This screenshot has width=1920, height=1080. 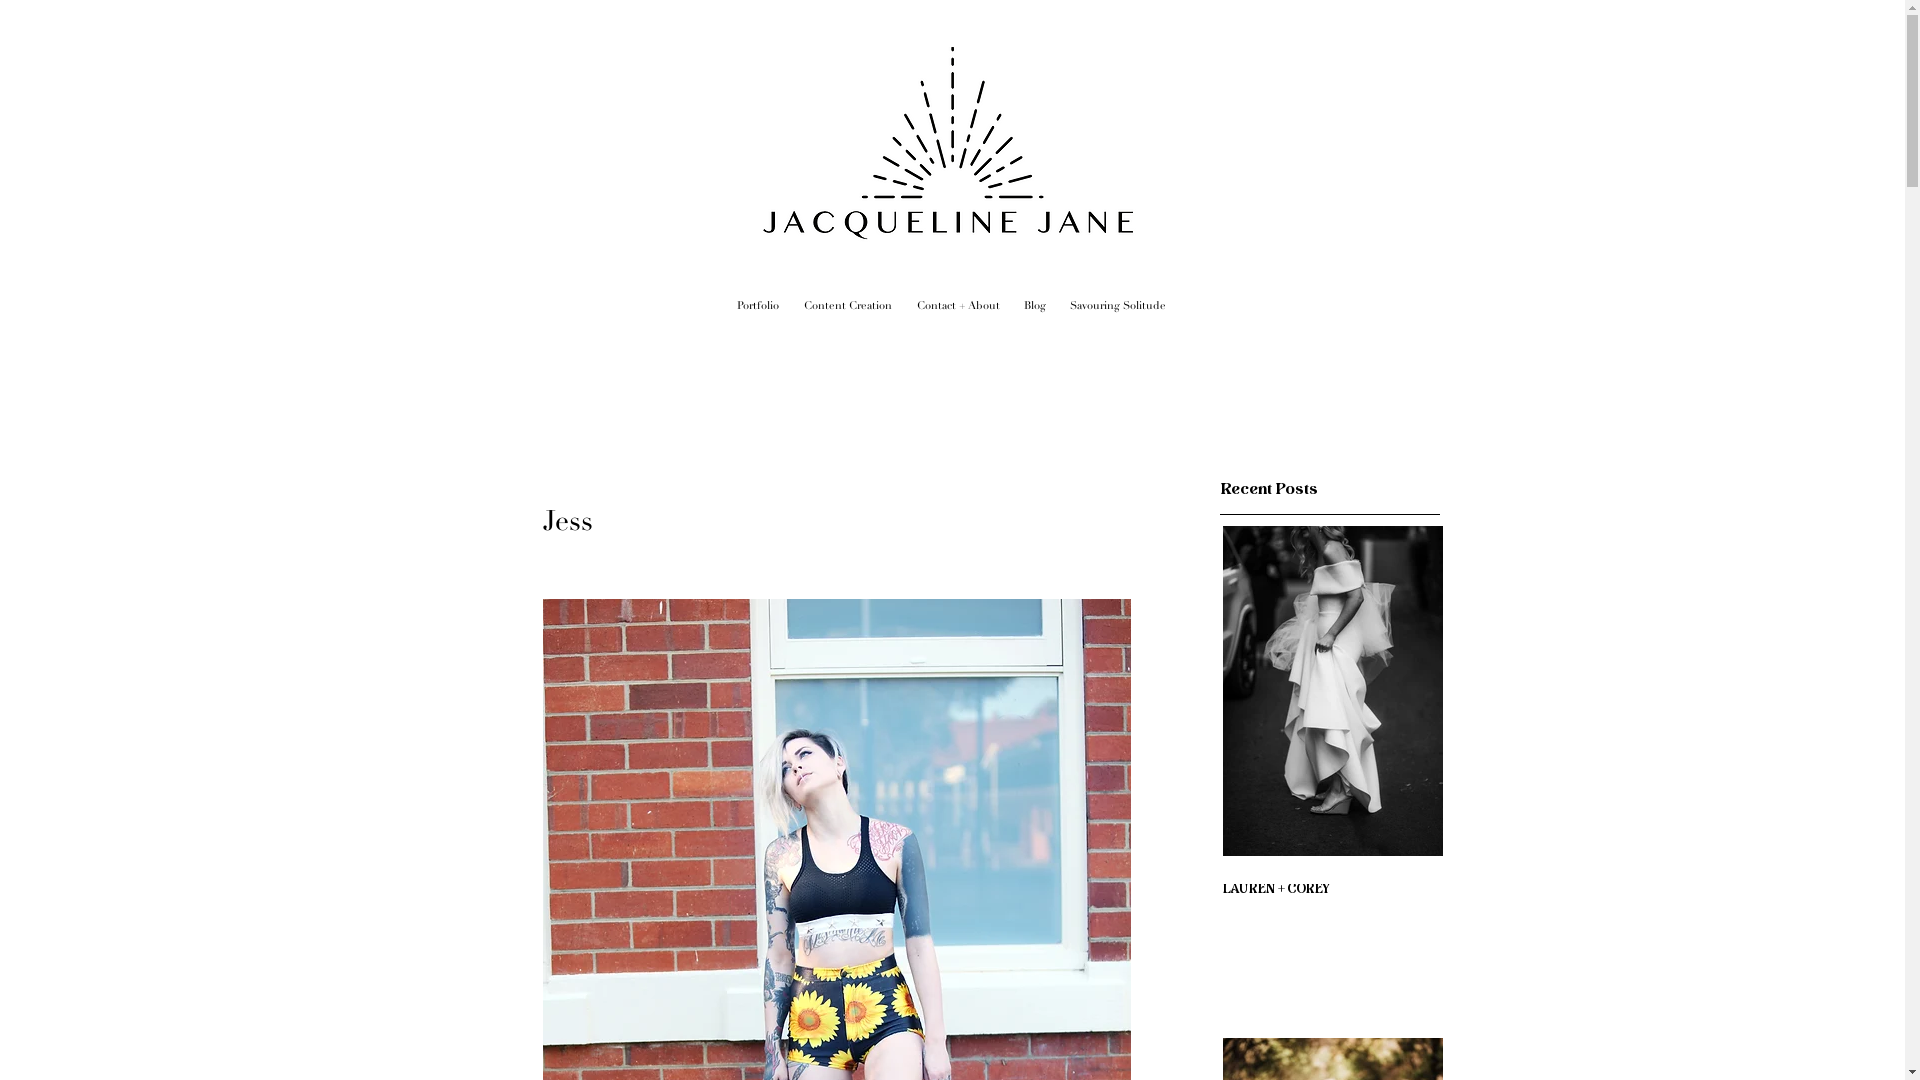 I want to click on LAUREN + COREY, so click(x=1332, y=890).